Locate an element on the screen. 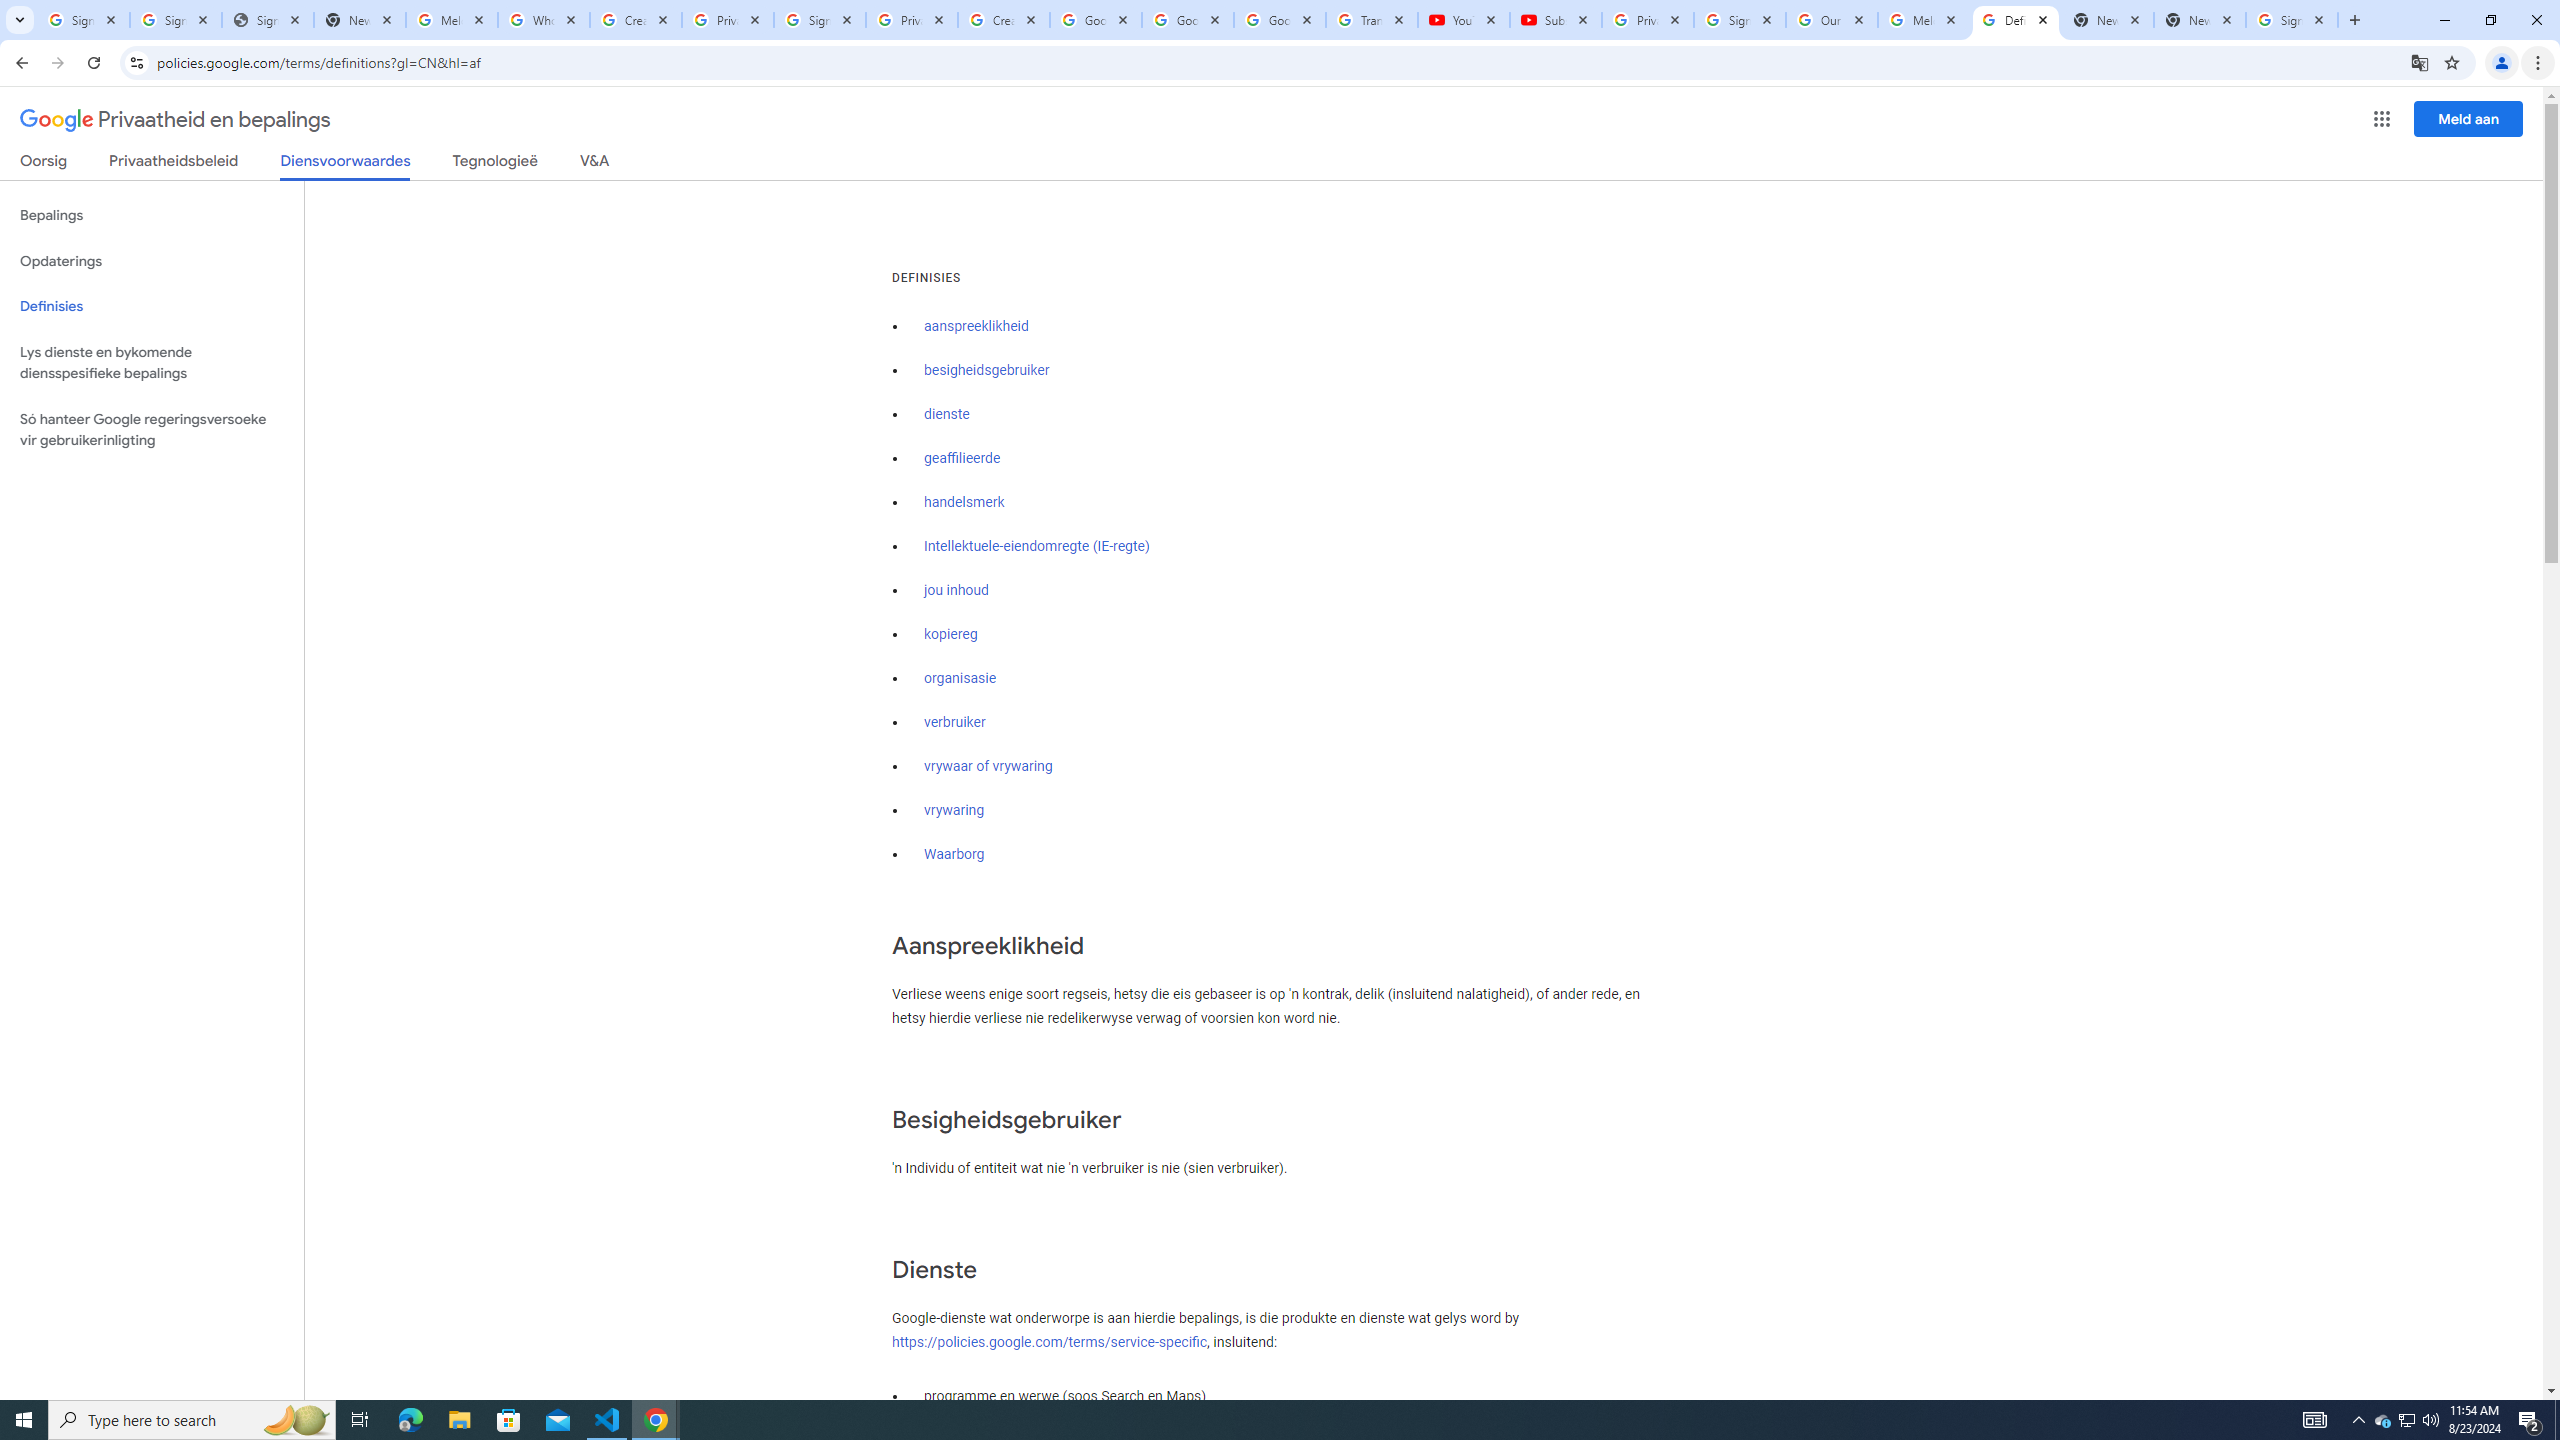 The height and width of the screenshot is (1440, 2560). kopiereg is located at coordinates (950, 634).